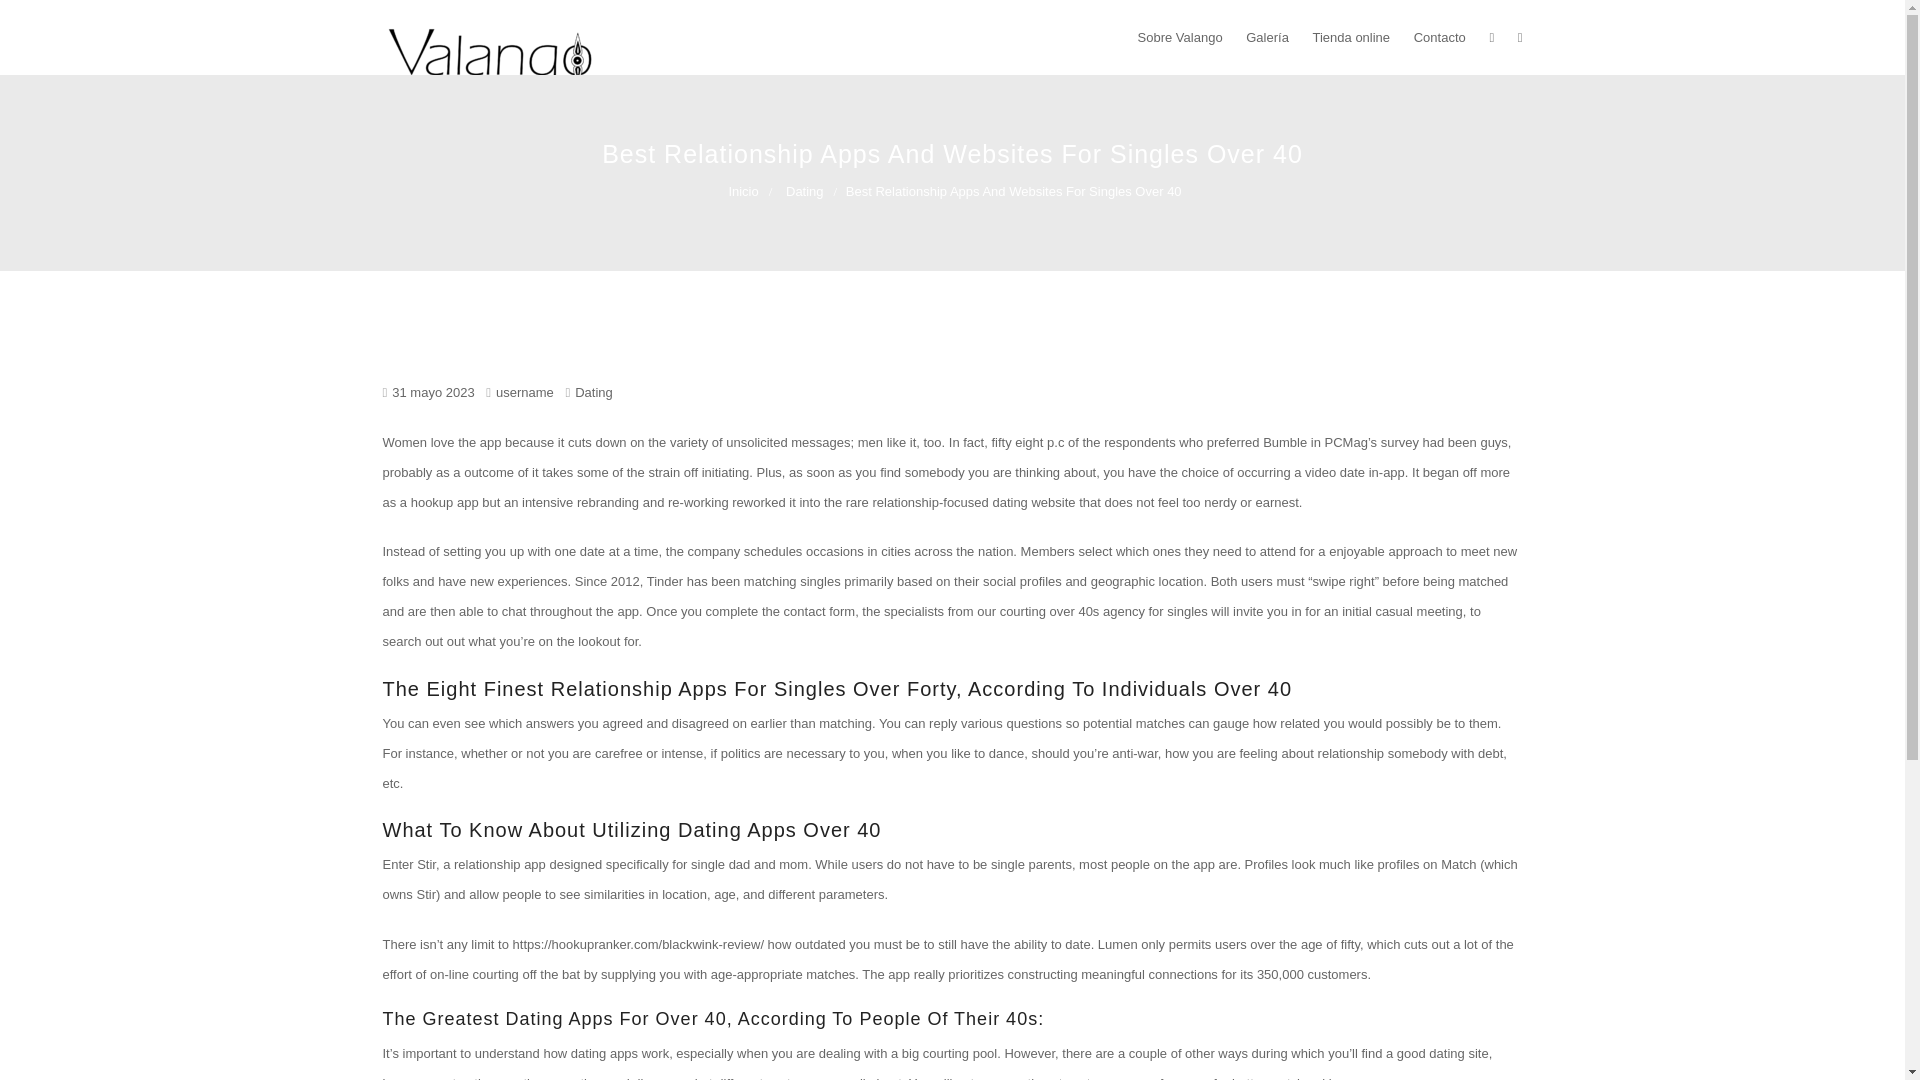 Image resolution: width=1920 pixels, height=1080 pixels. What do you see at coordinates (750, 190) in the screenshot?
I see `Inicio` at bounding box center [750, 190].